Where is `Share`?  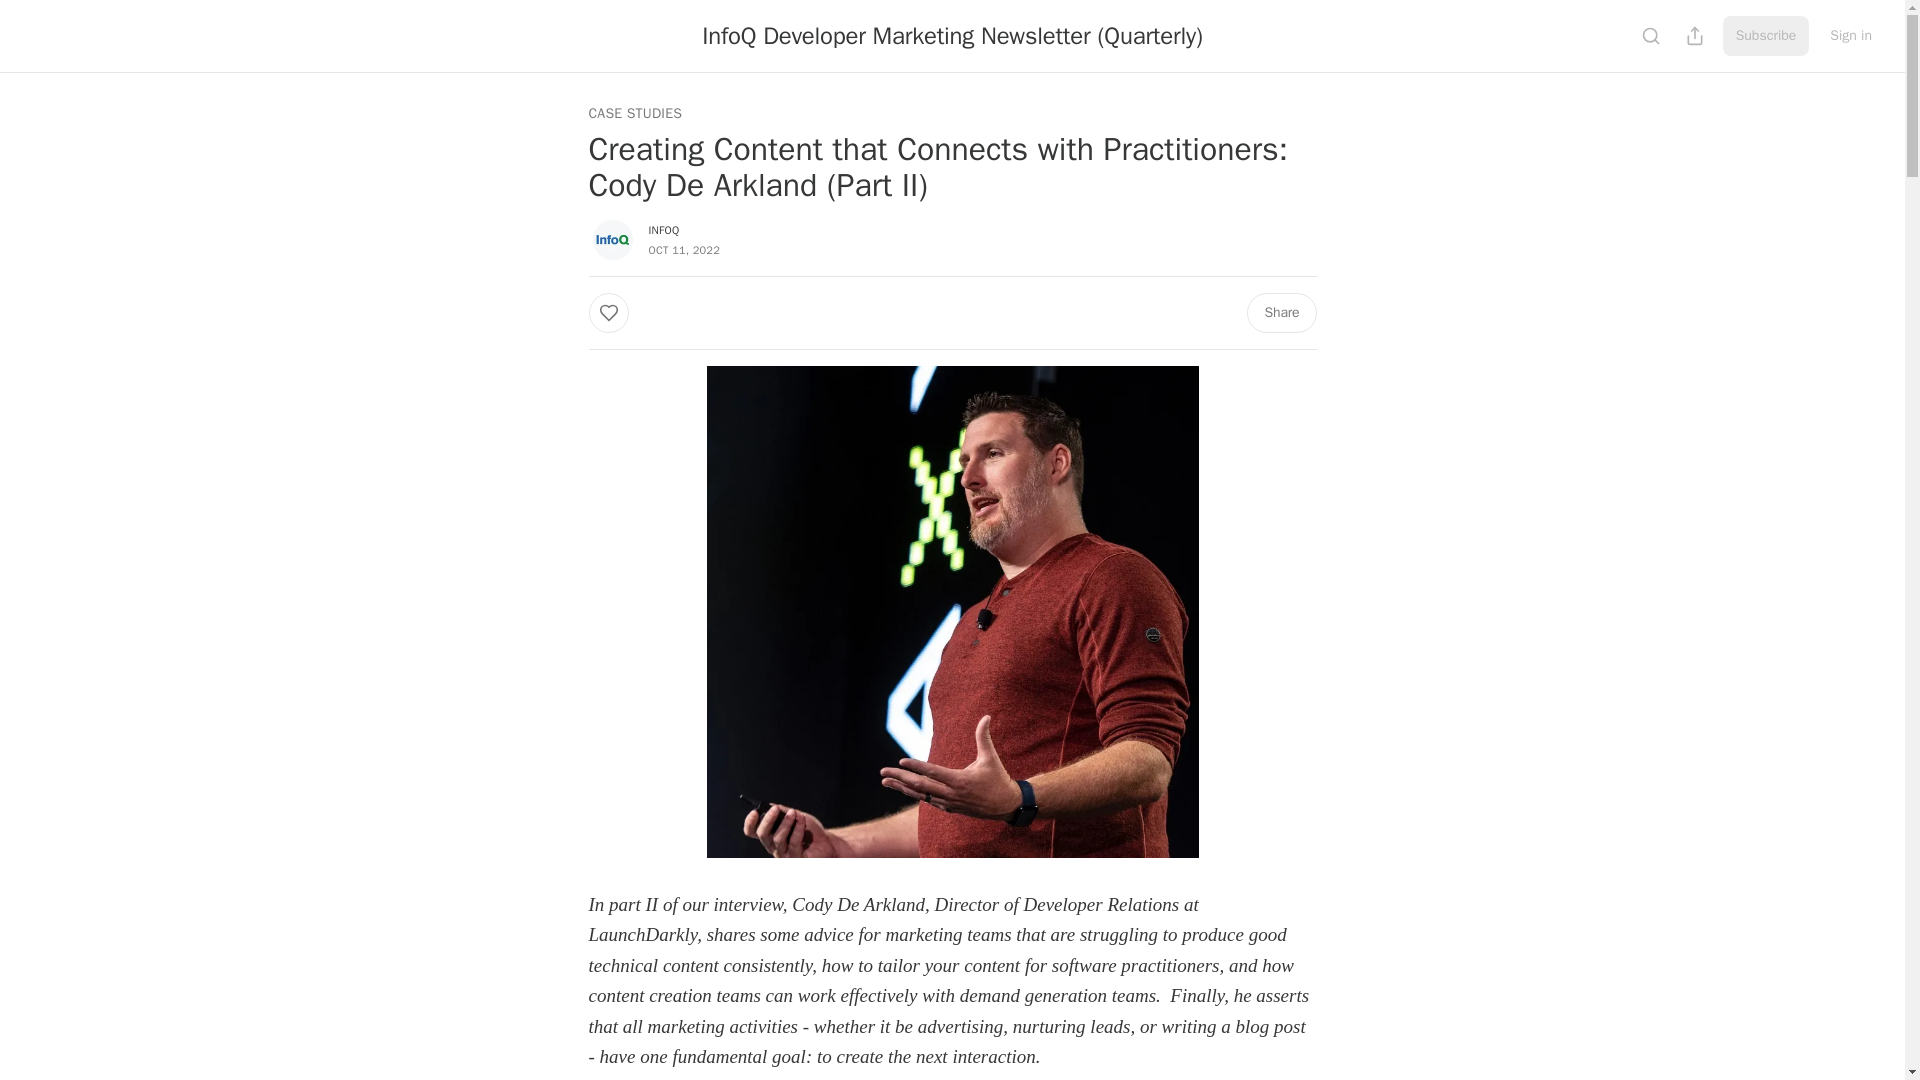 Share is located at coordinates (1280, 312).